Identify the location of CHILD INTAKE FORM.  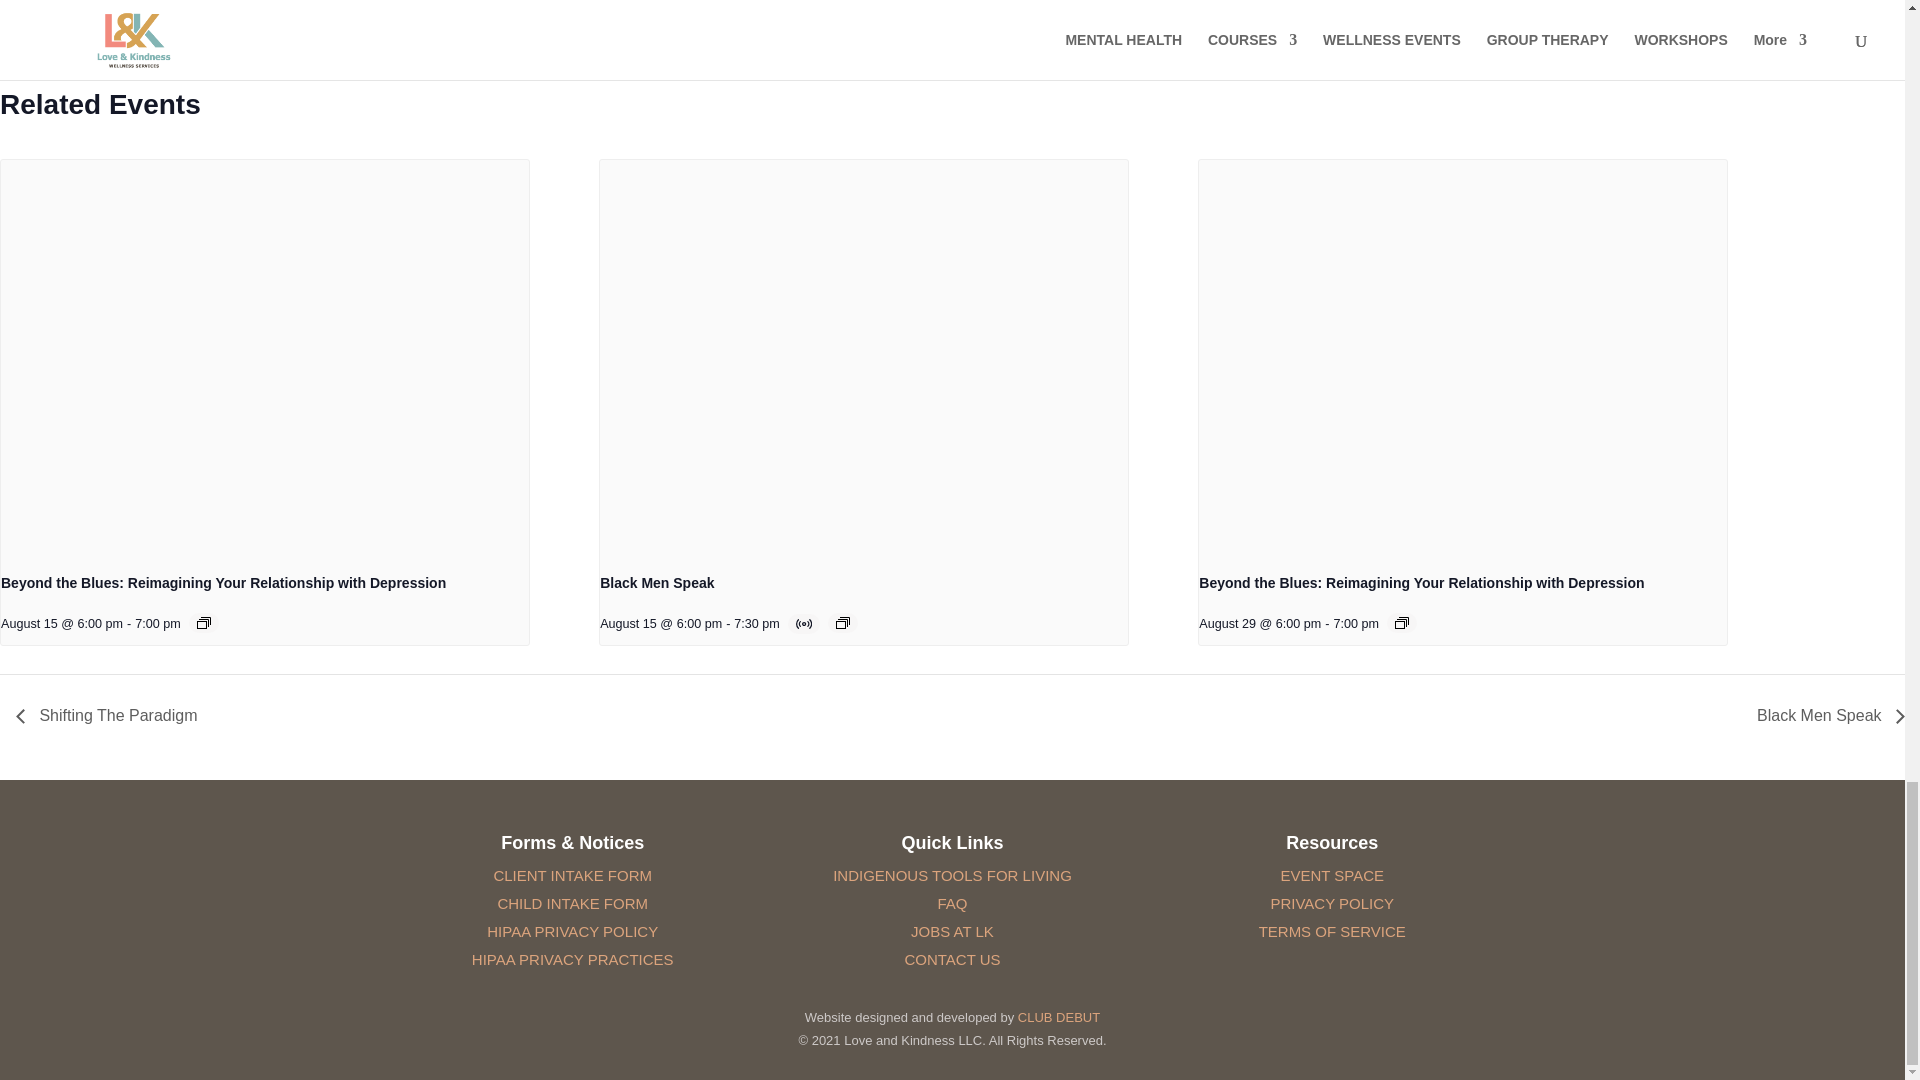
(572, 903).